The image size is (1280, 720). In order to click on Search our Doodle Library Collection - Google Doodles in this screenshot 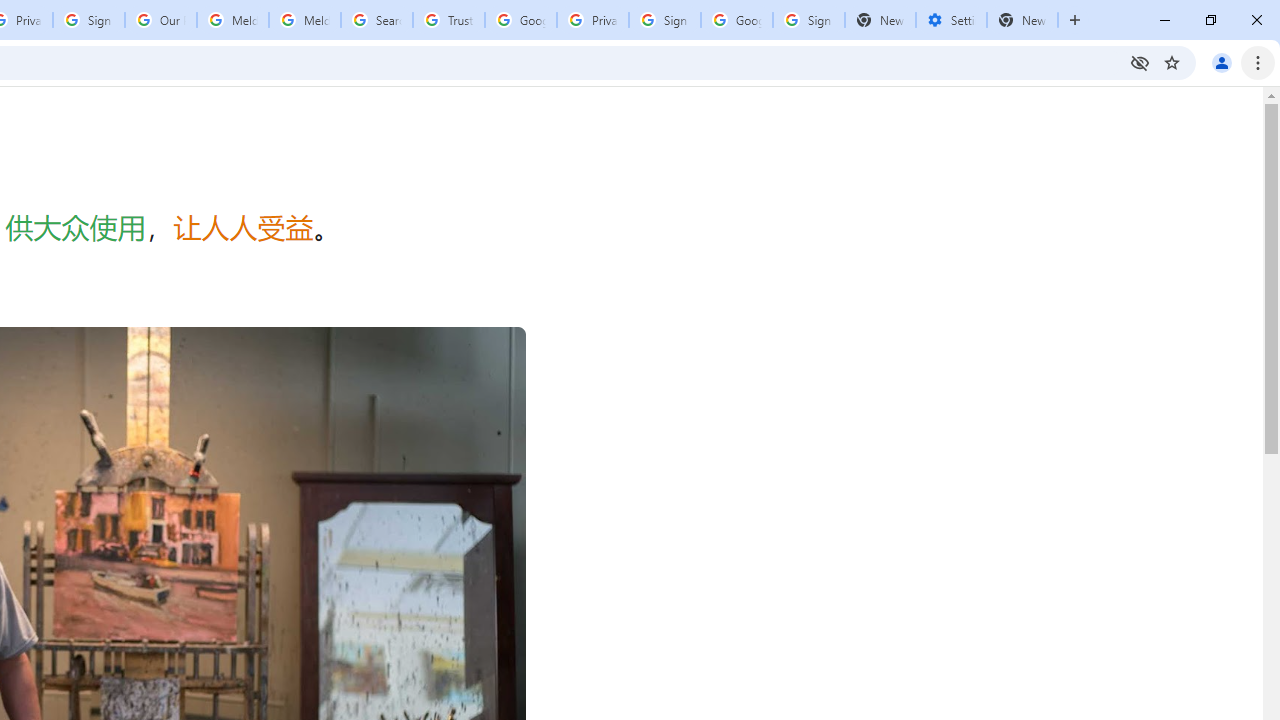, I will do `click(376, 20)`.